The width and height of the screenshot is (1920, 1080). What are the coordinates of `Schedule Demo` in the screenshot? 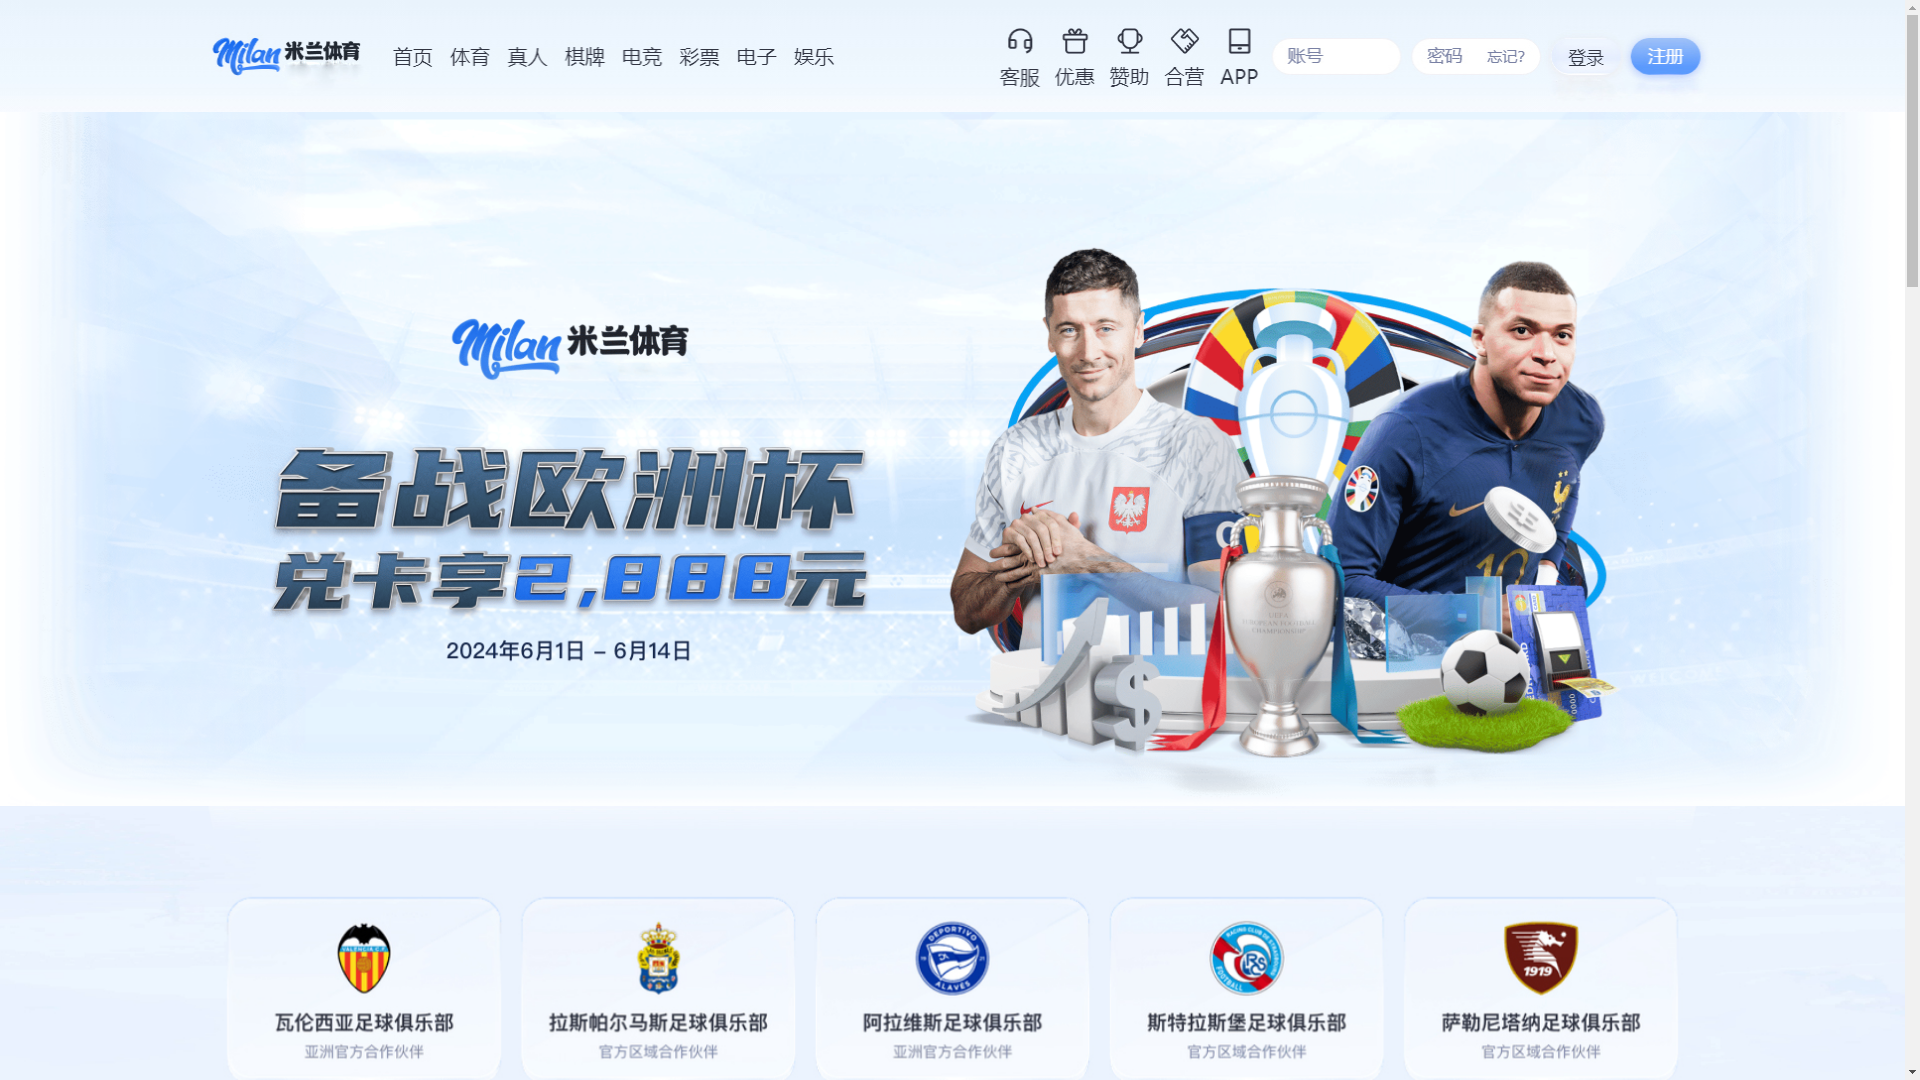 It's located at (1346, 40).